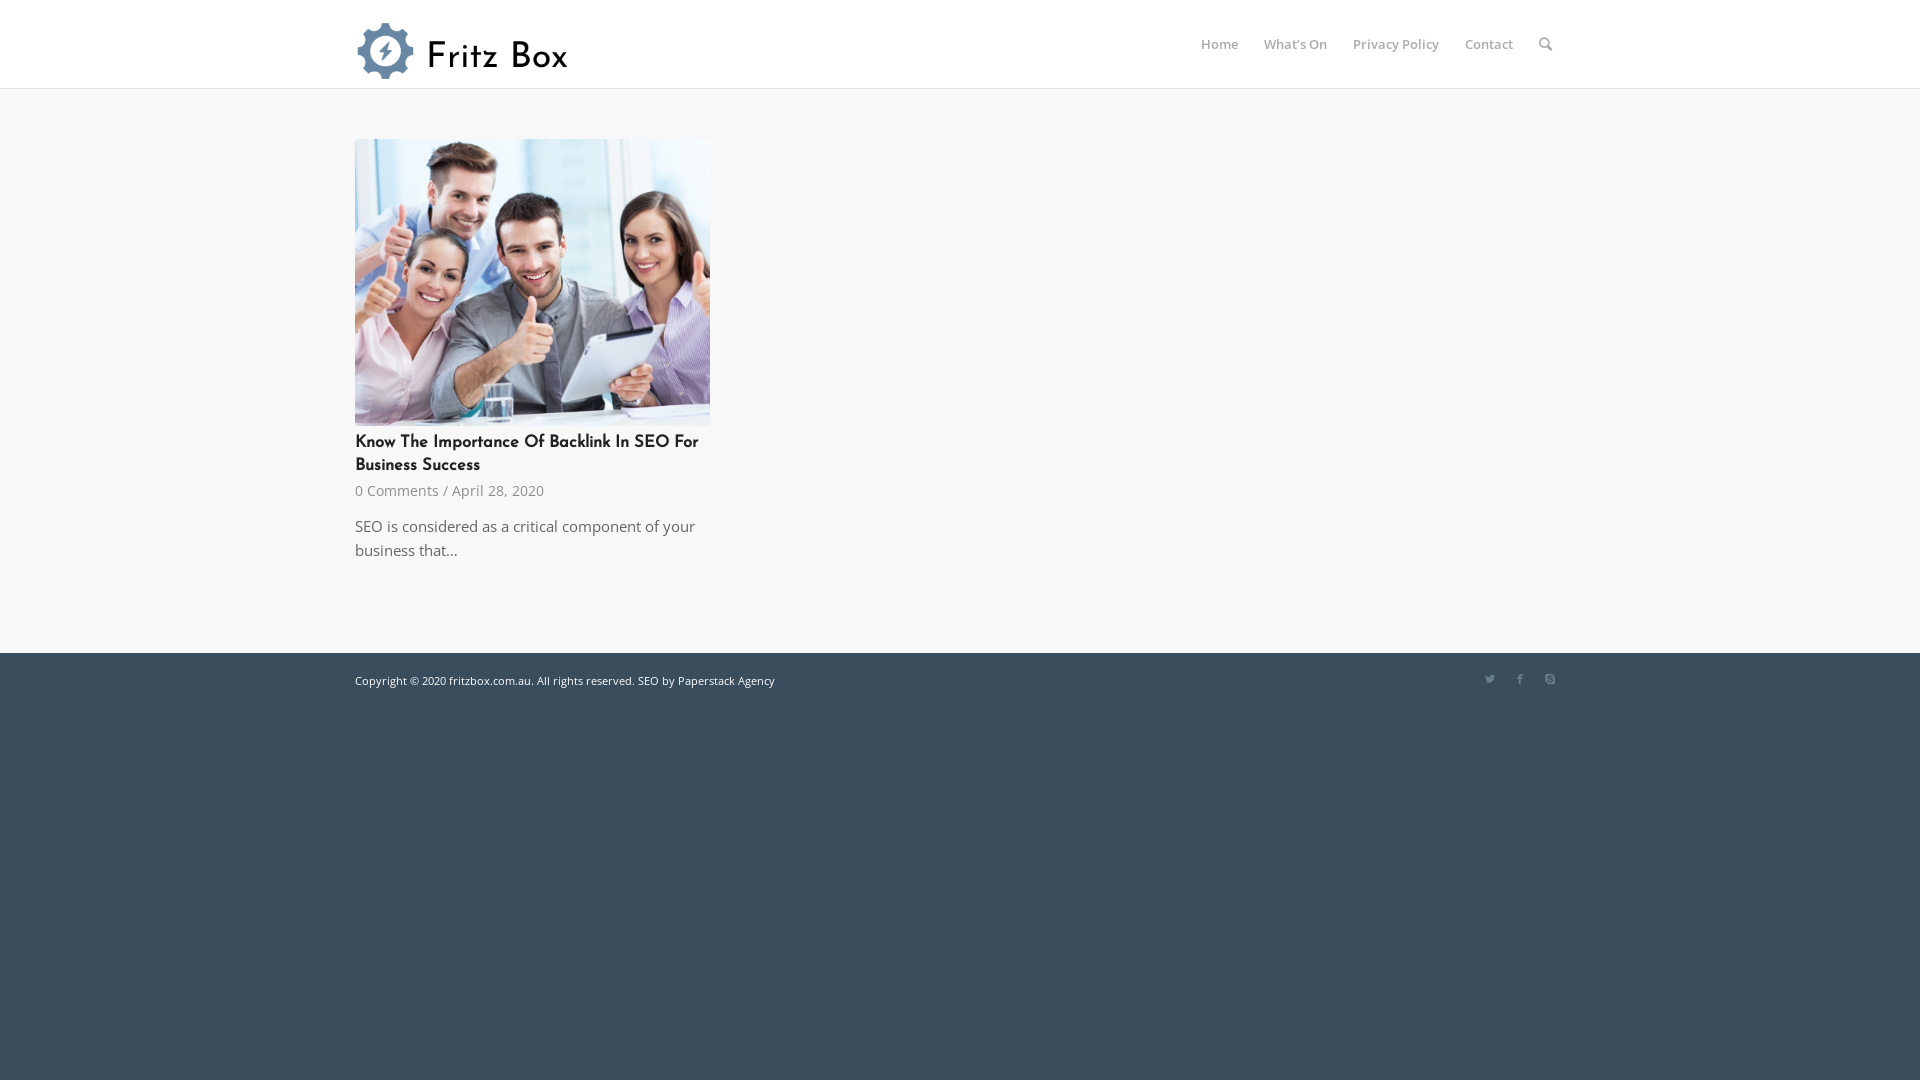  What do you see at coordinates (1220, 44) in the screenshot?
I see `Home` at bounding box center [1220, 44].